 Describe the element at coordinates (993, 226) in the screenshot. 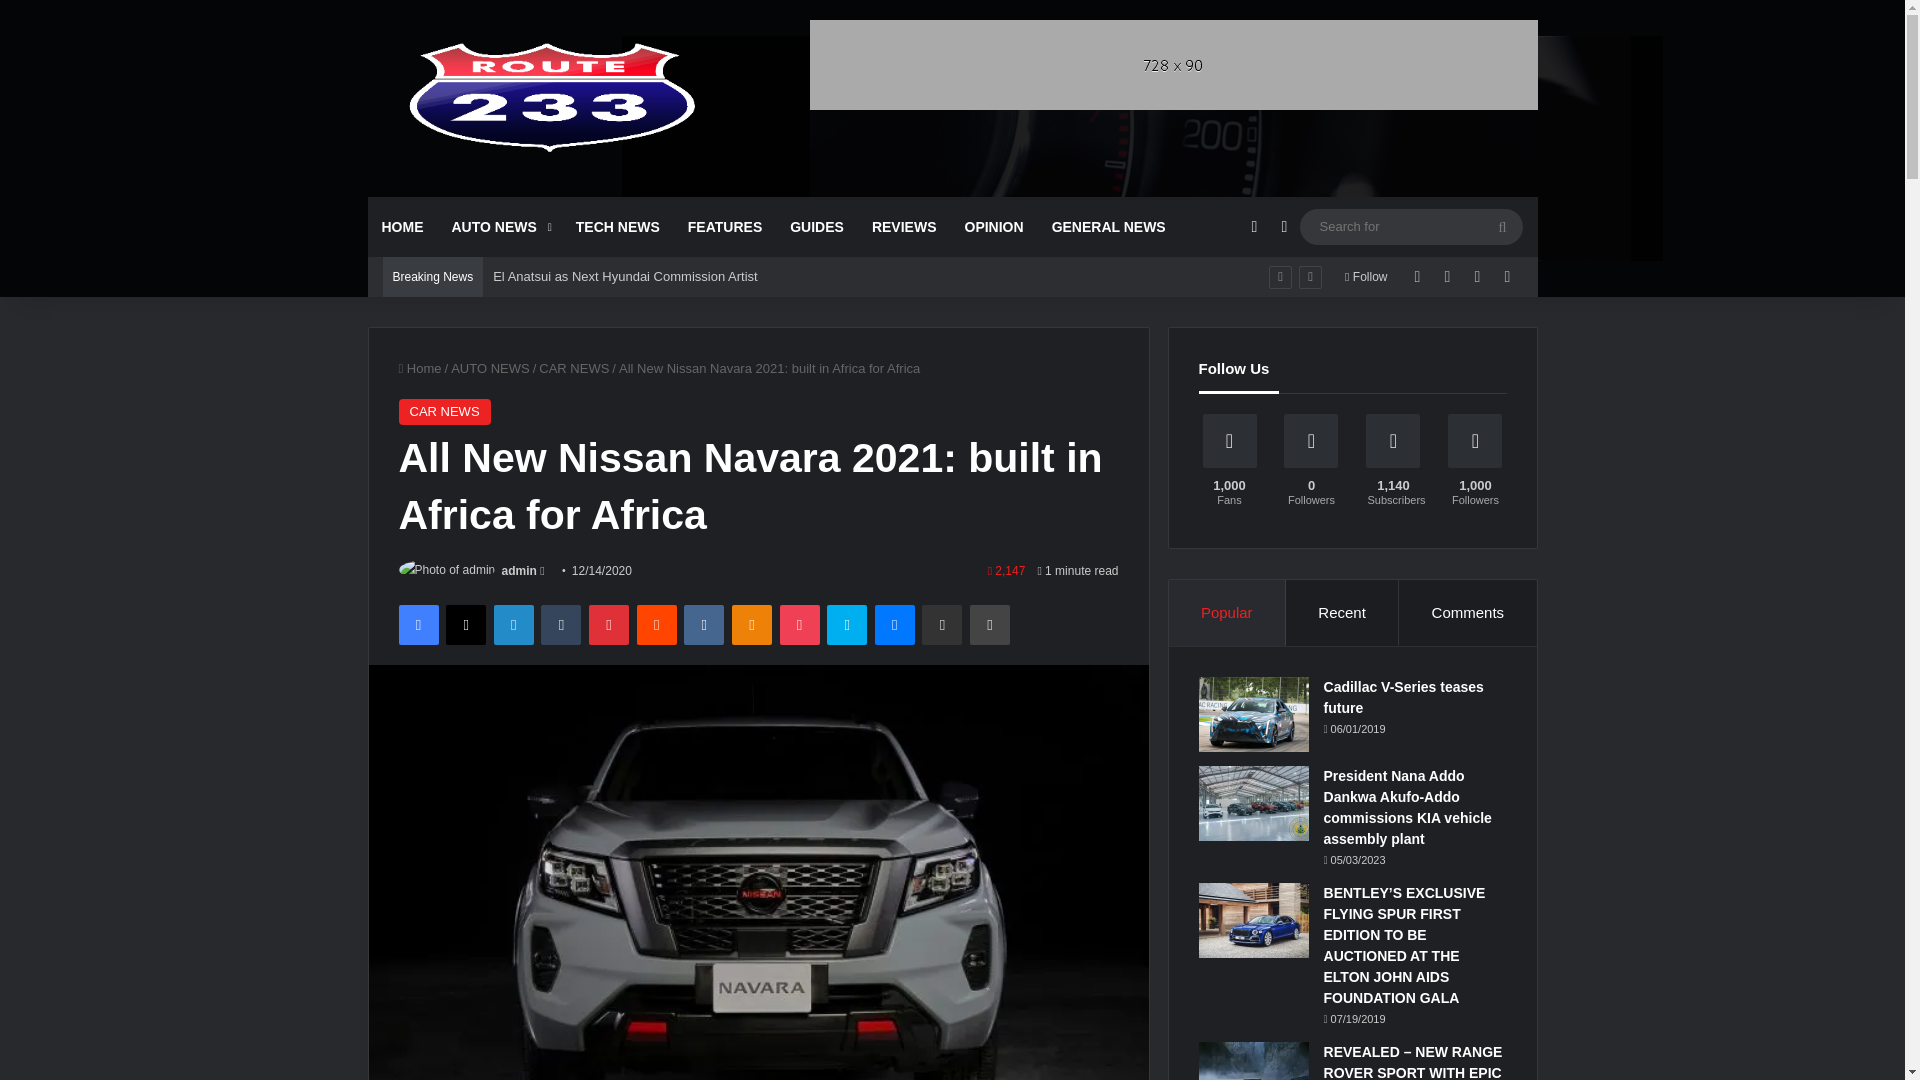

I see `OPINION` at that location.